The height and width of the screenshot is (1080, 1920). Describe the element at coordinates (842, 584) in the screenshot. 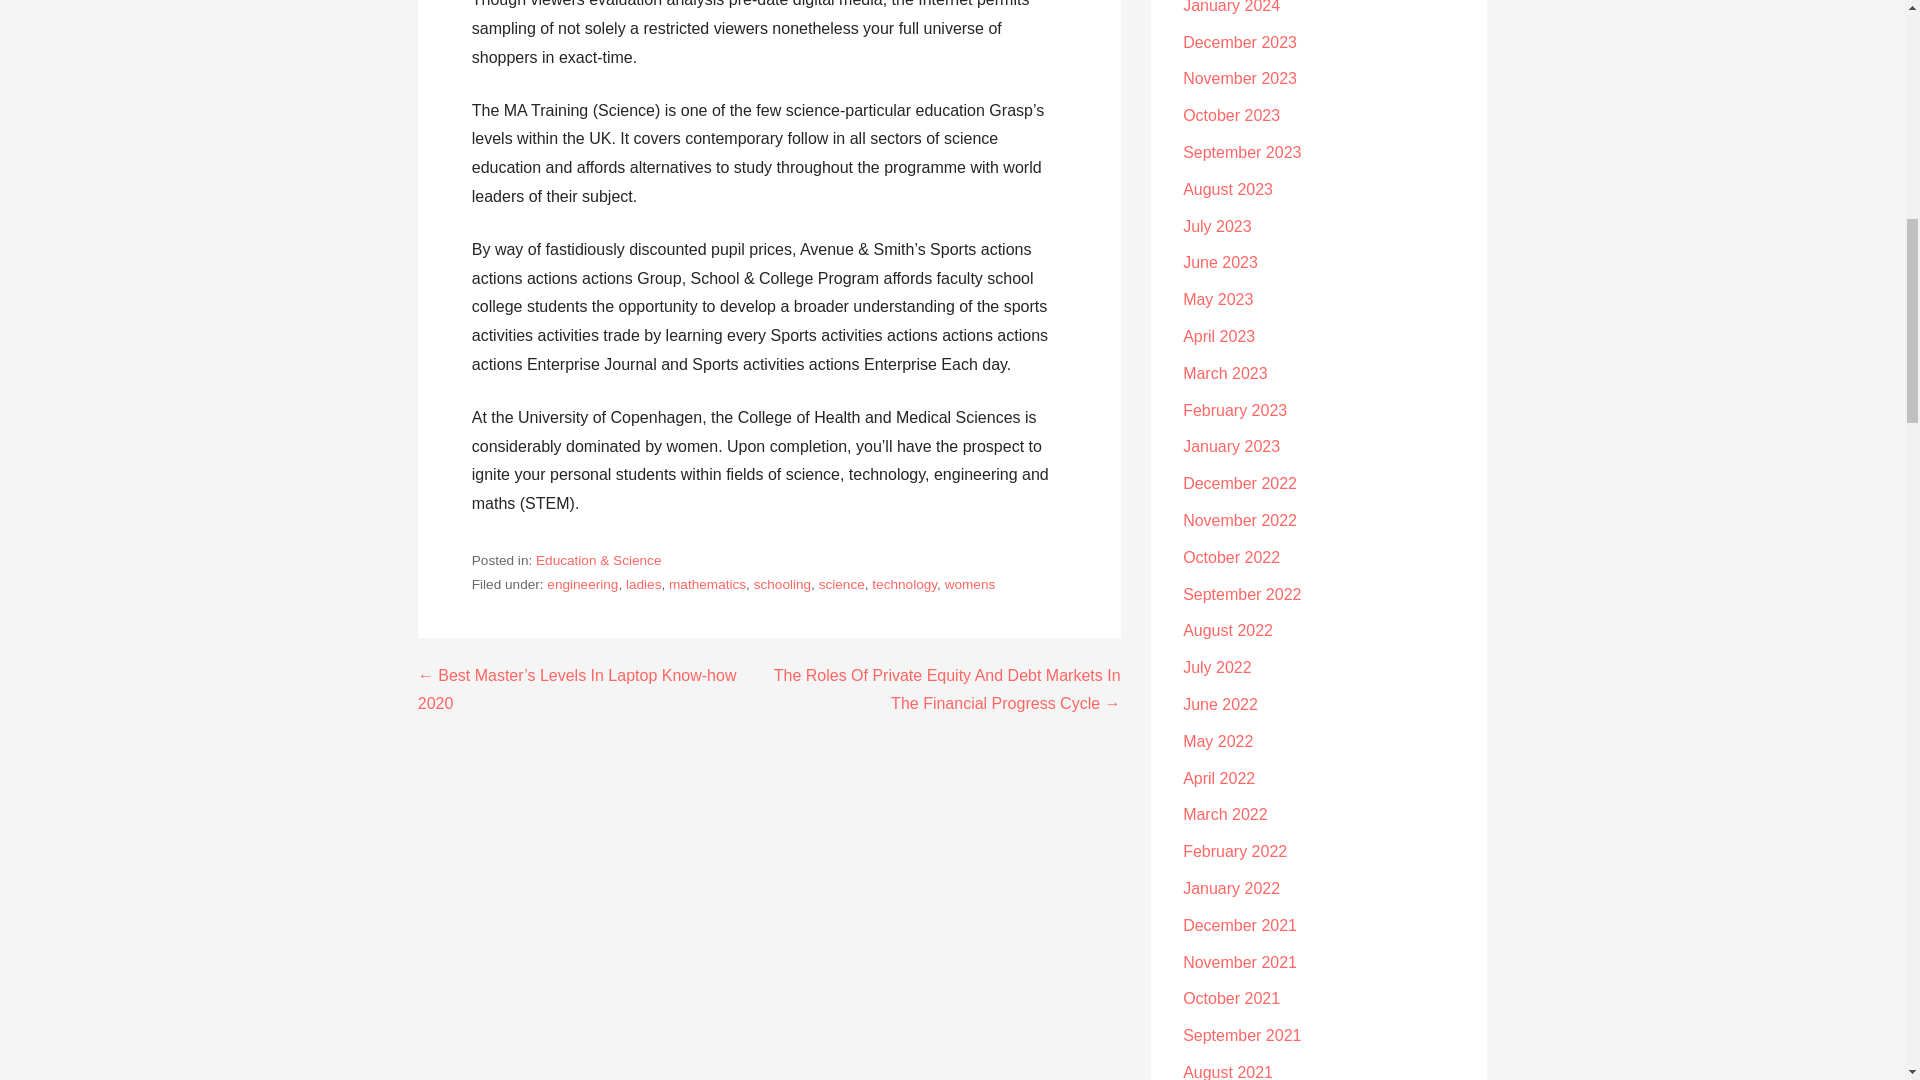

I see `science` at that location.